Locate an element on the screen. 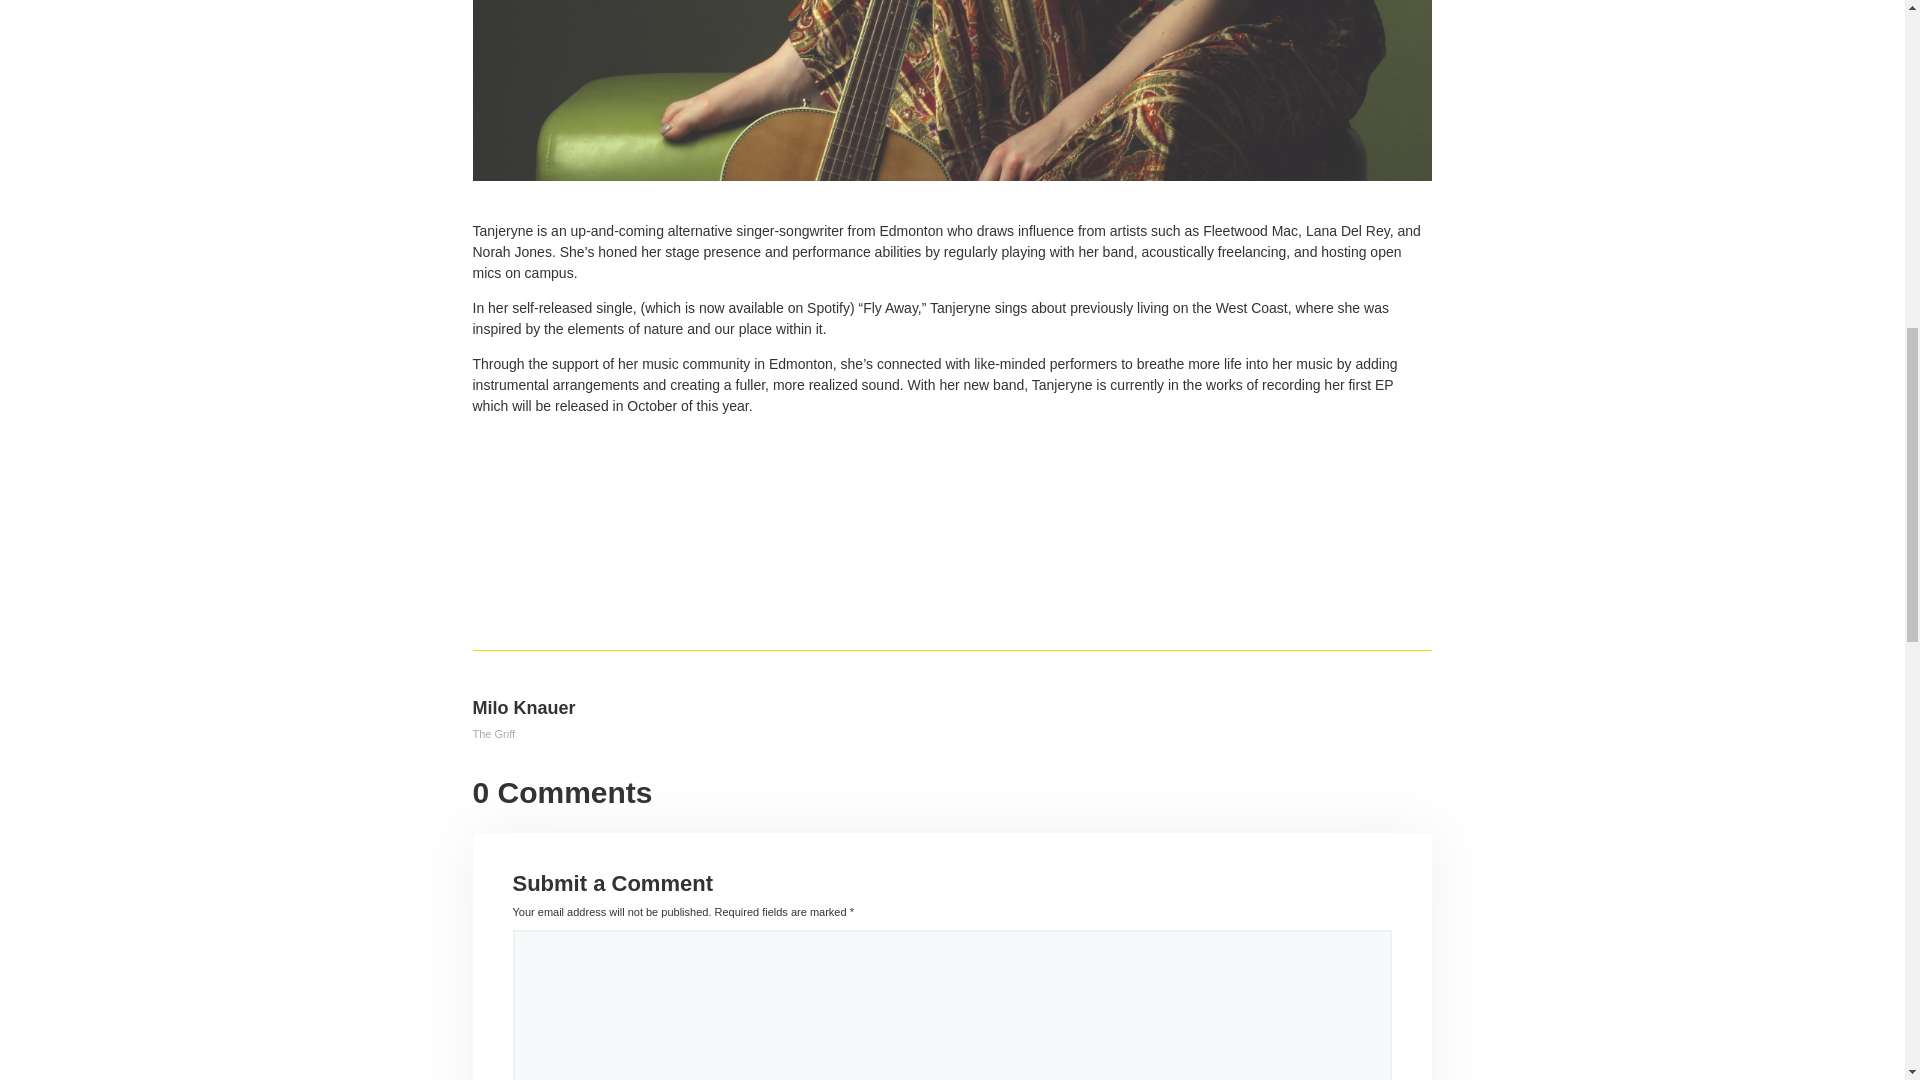 This screenshot has width=1920, height=1080. tanjeryn creative spotlight is located at coordinates (951, 90).